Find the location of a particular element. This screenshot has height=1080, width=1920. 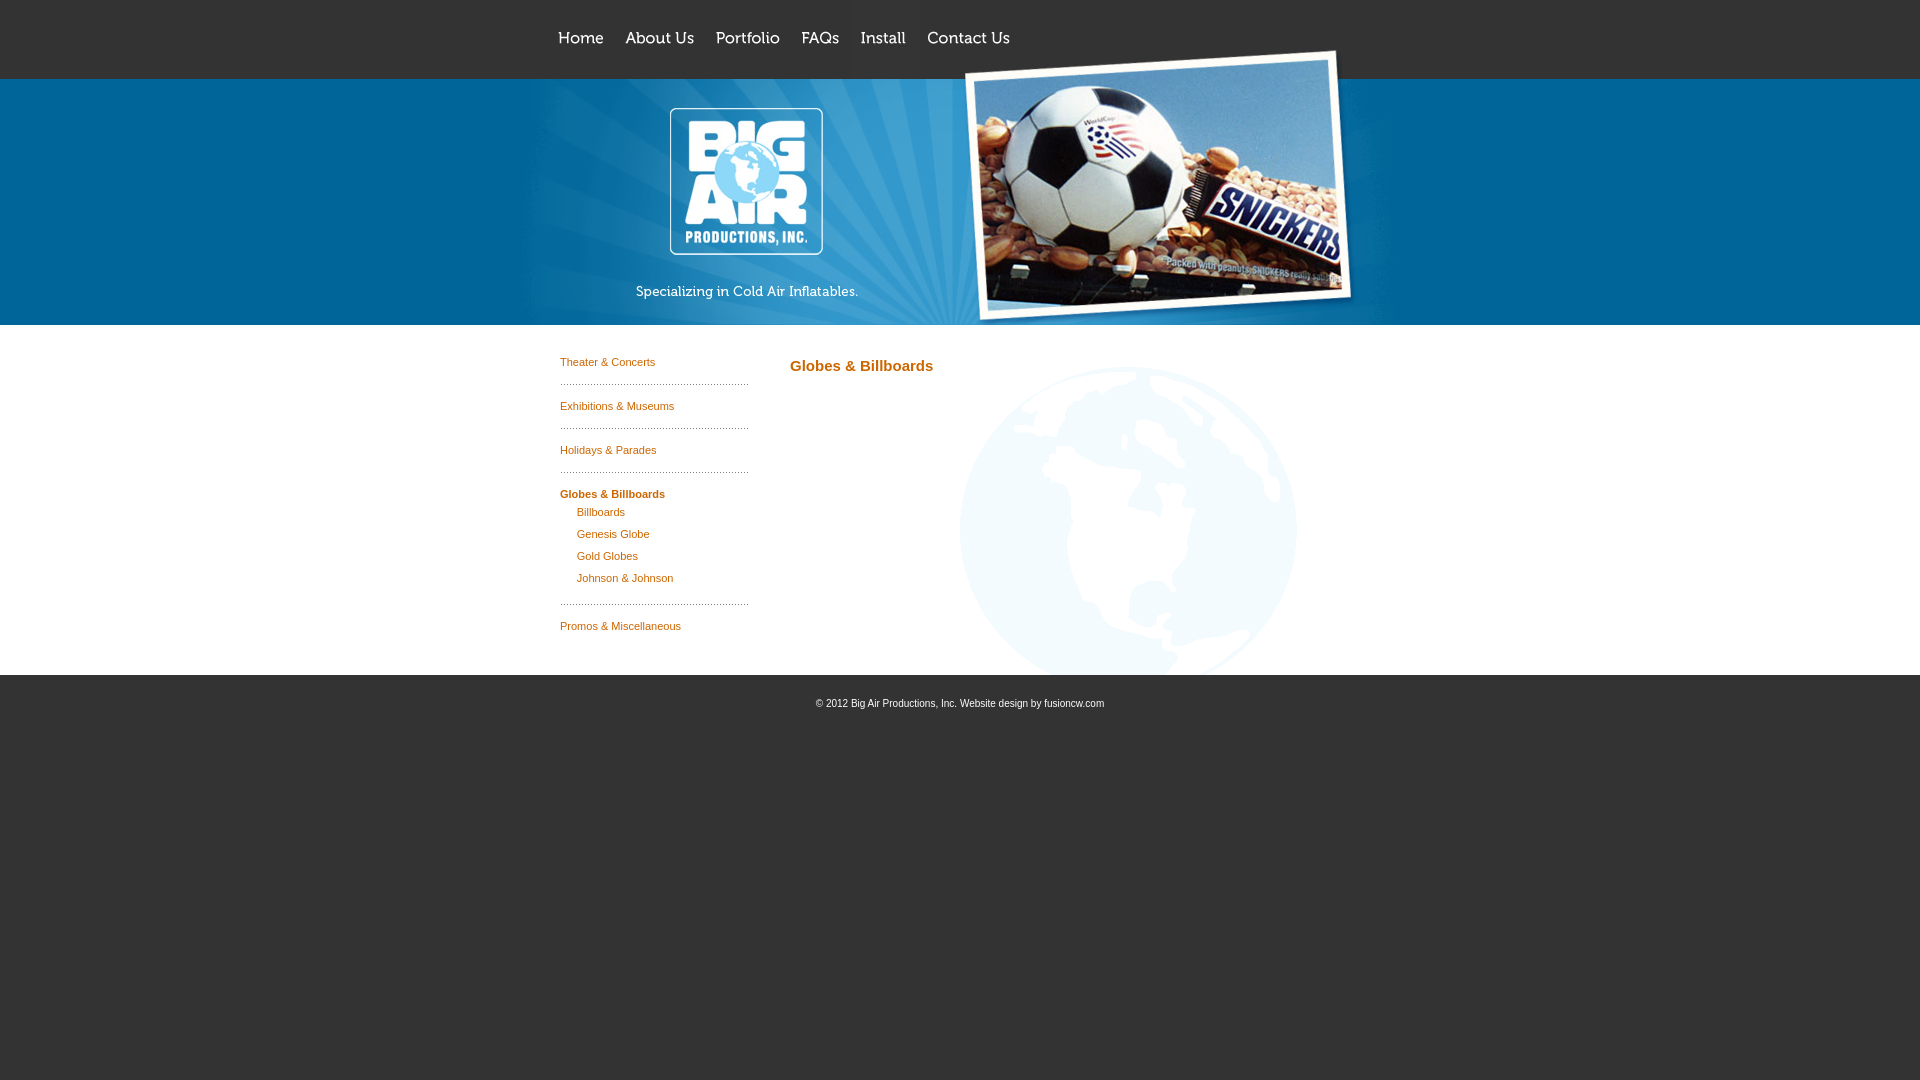

Genesis Globe is located at coordinates (614, 534).